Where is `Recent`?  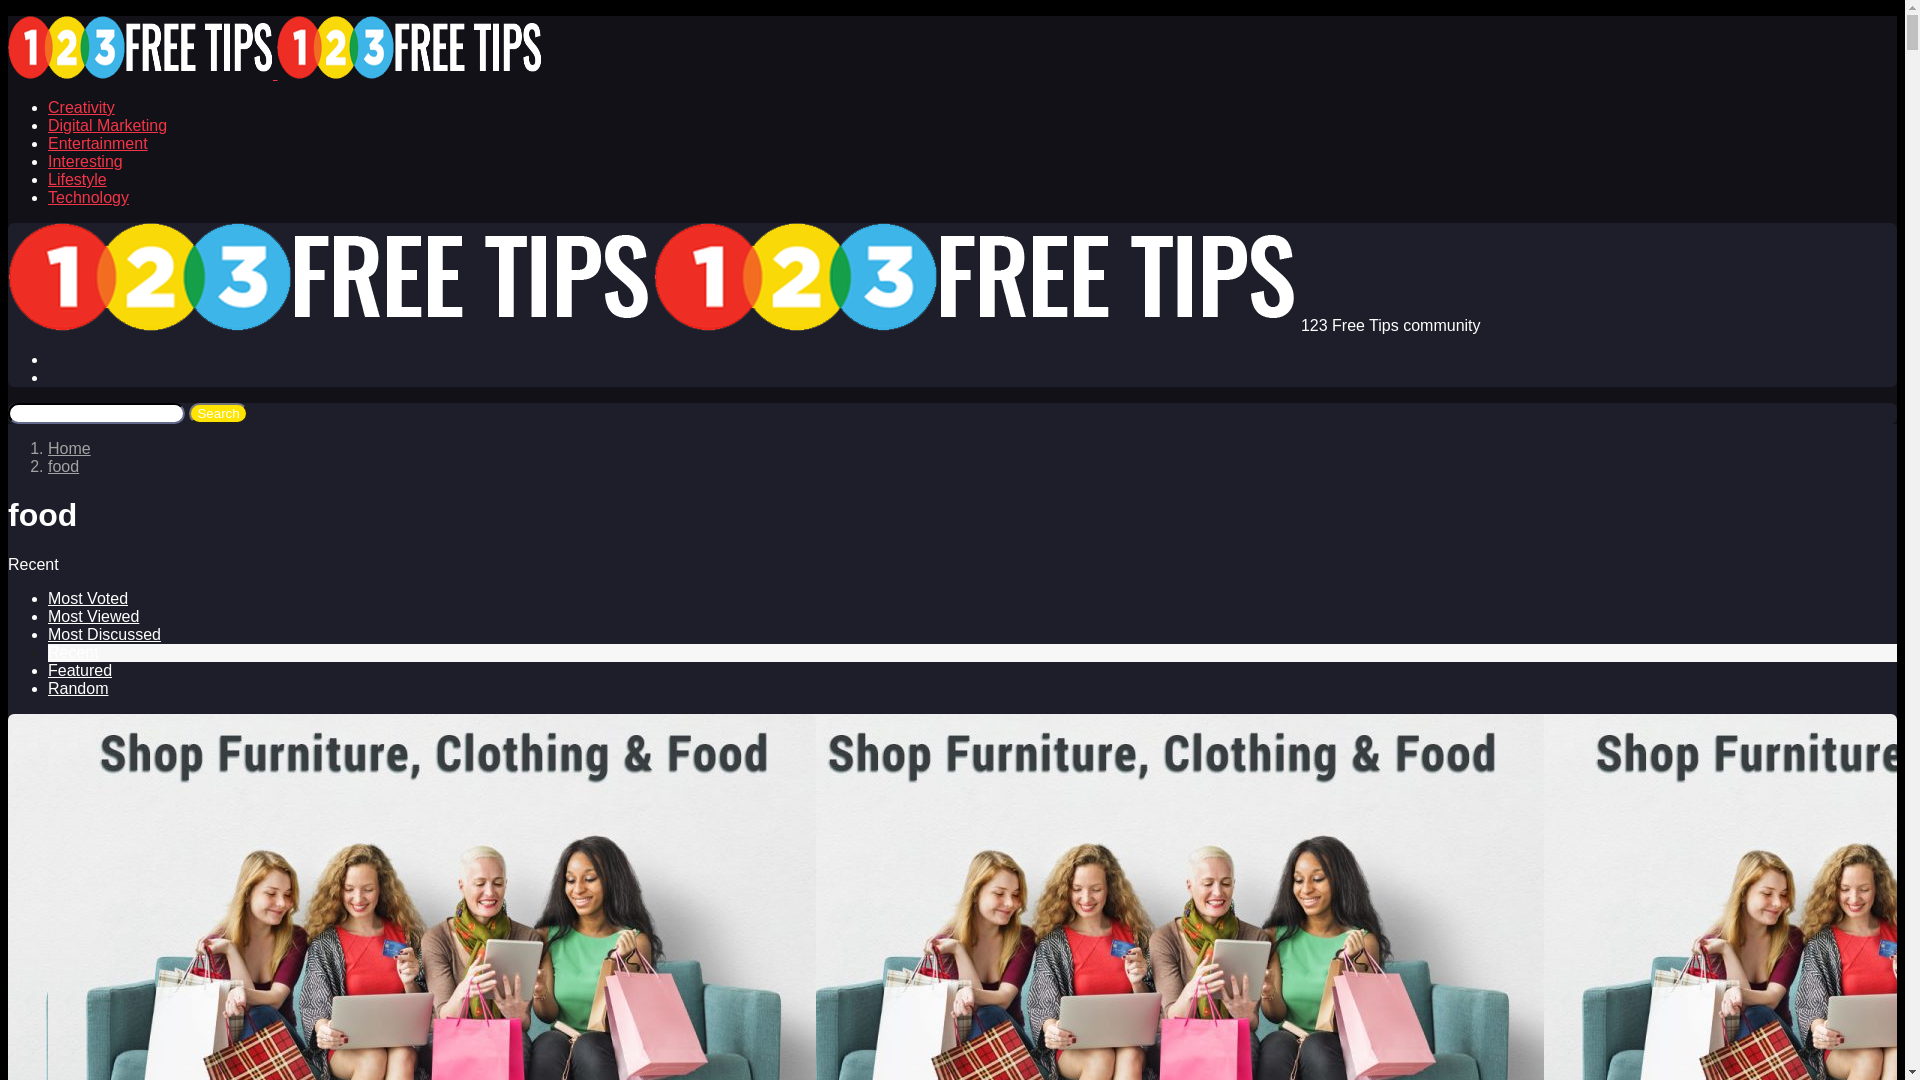
Recent is located at coordinates (74, 652).